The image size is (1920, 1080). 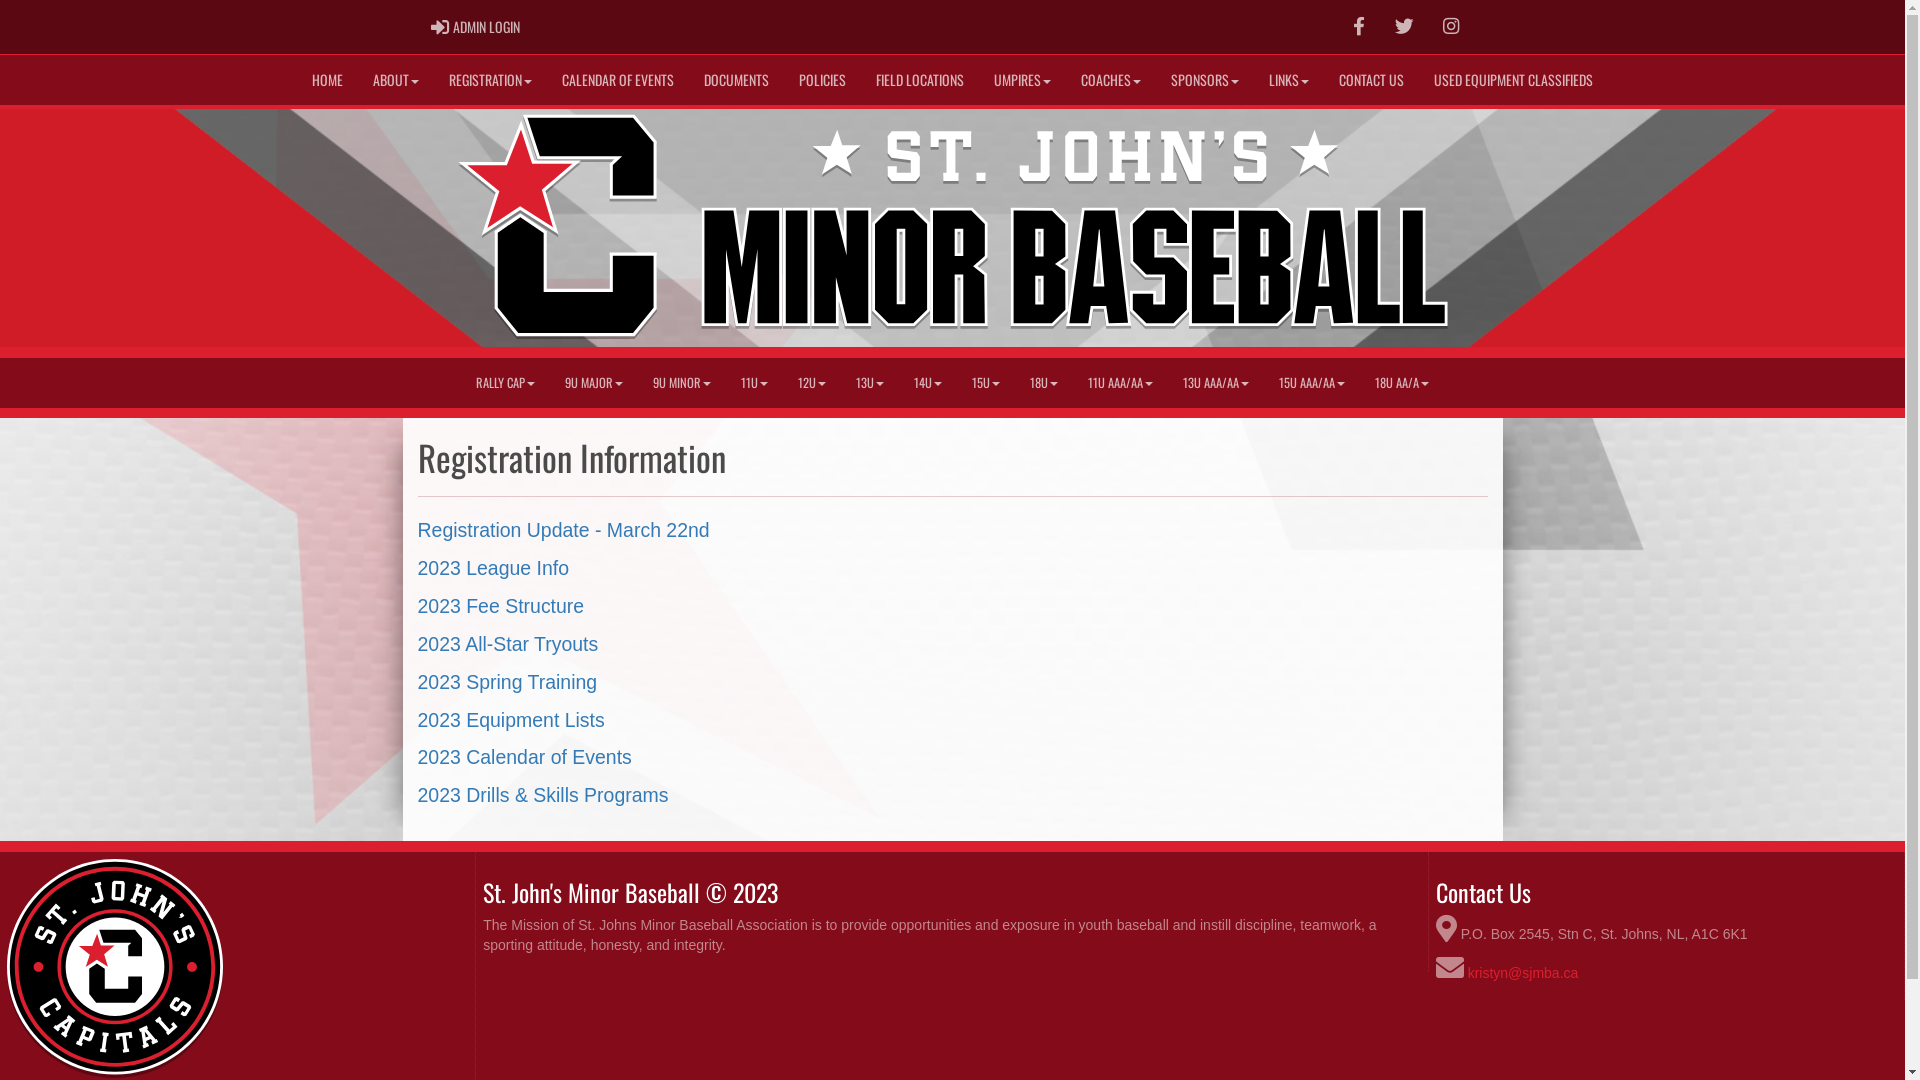 What do you see at coordinates (544, 795) in the screenshot?
I see `2023 Drills & Skills Programs` at bounding box center [544, 795].